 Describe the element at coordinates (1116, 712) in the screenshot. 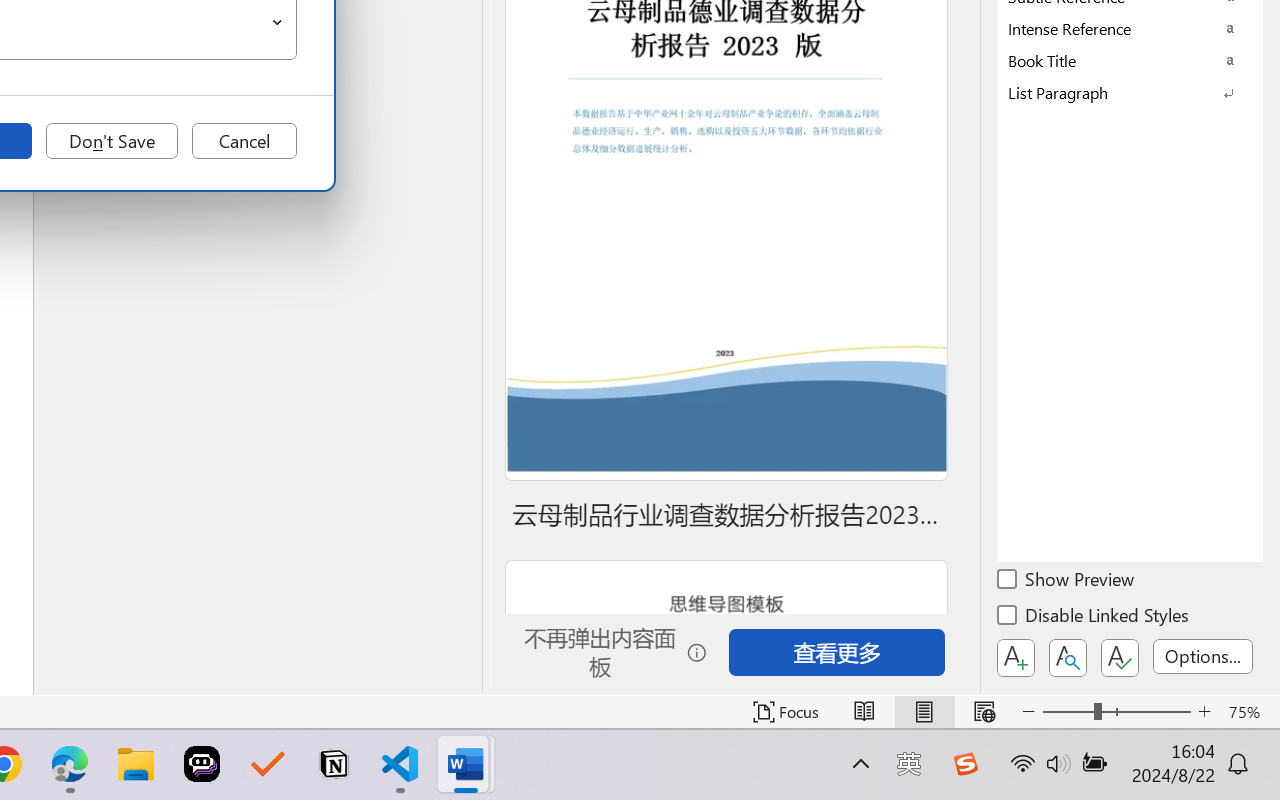

I see `Zoom` at that location.